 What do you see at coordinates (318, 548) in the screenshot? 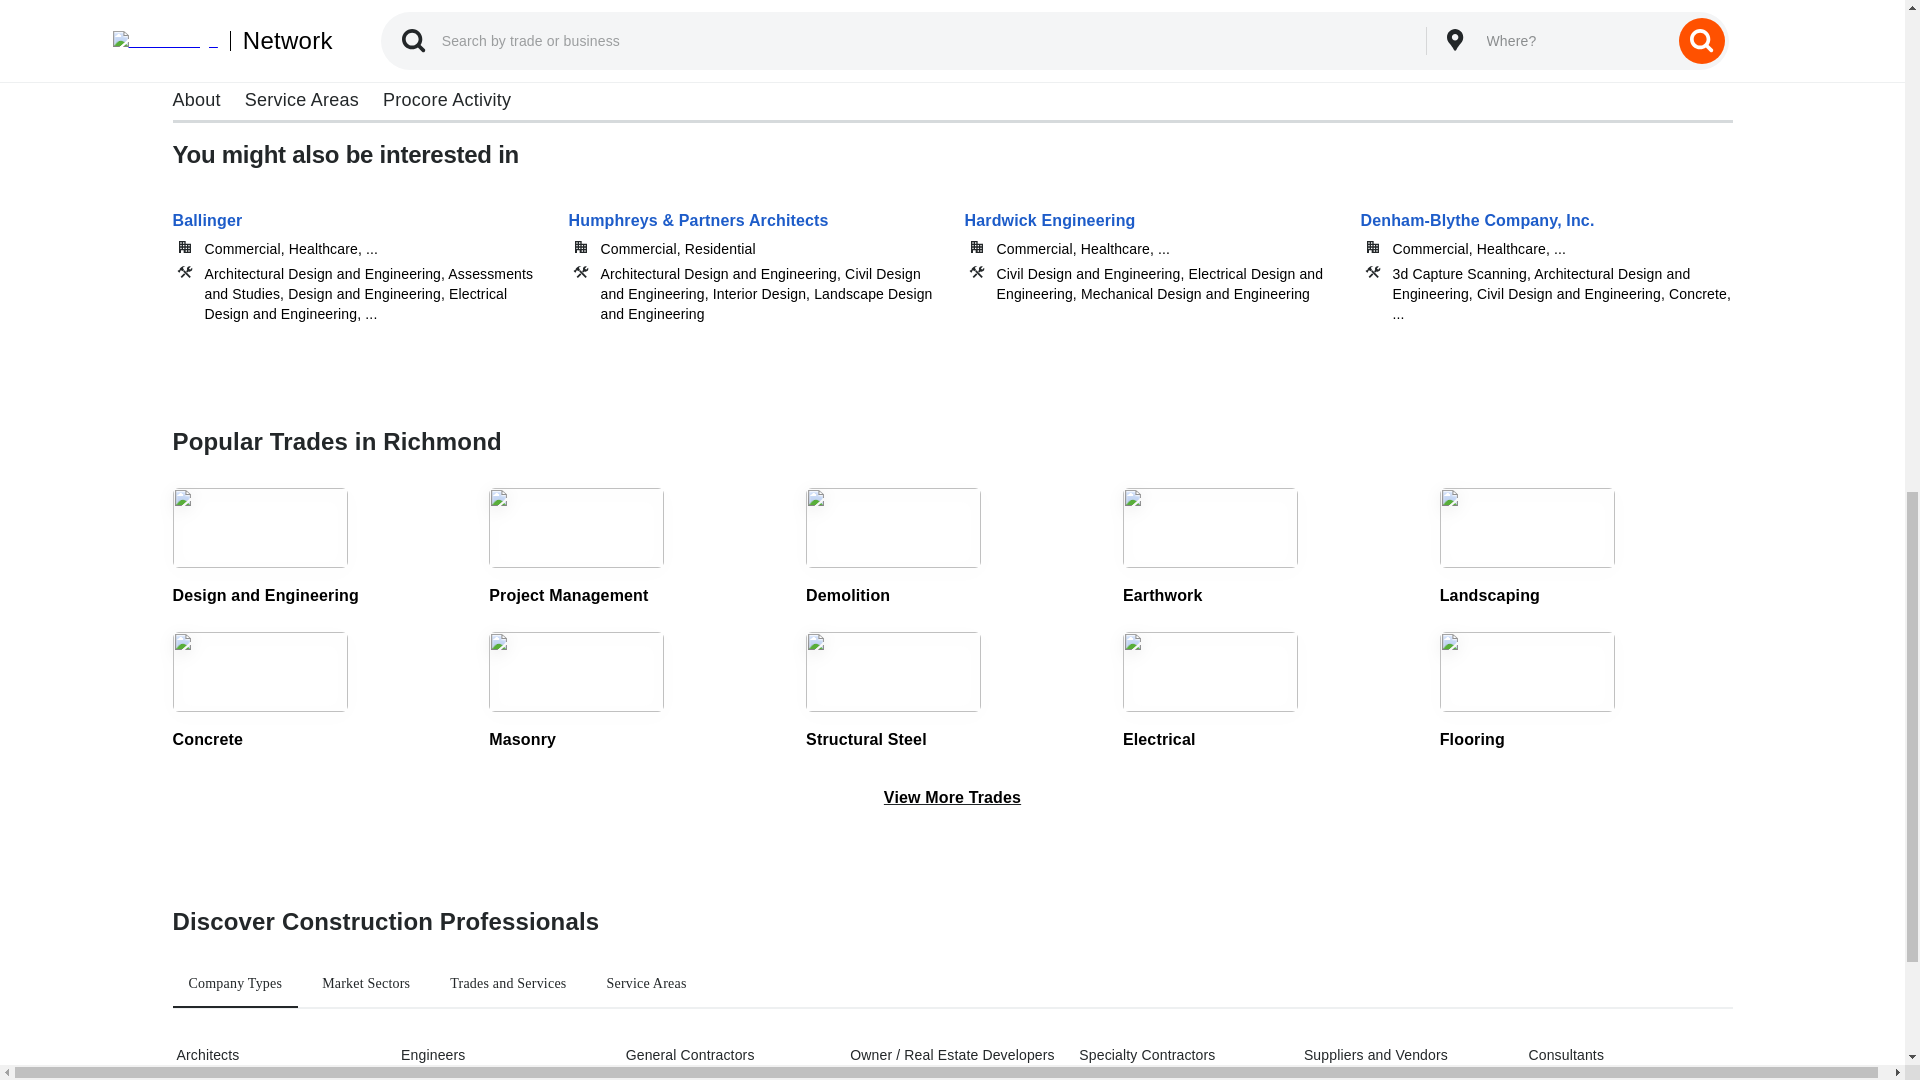
I see `Design and Engineering` at bounding box center [318, 548].